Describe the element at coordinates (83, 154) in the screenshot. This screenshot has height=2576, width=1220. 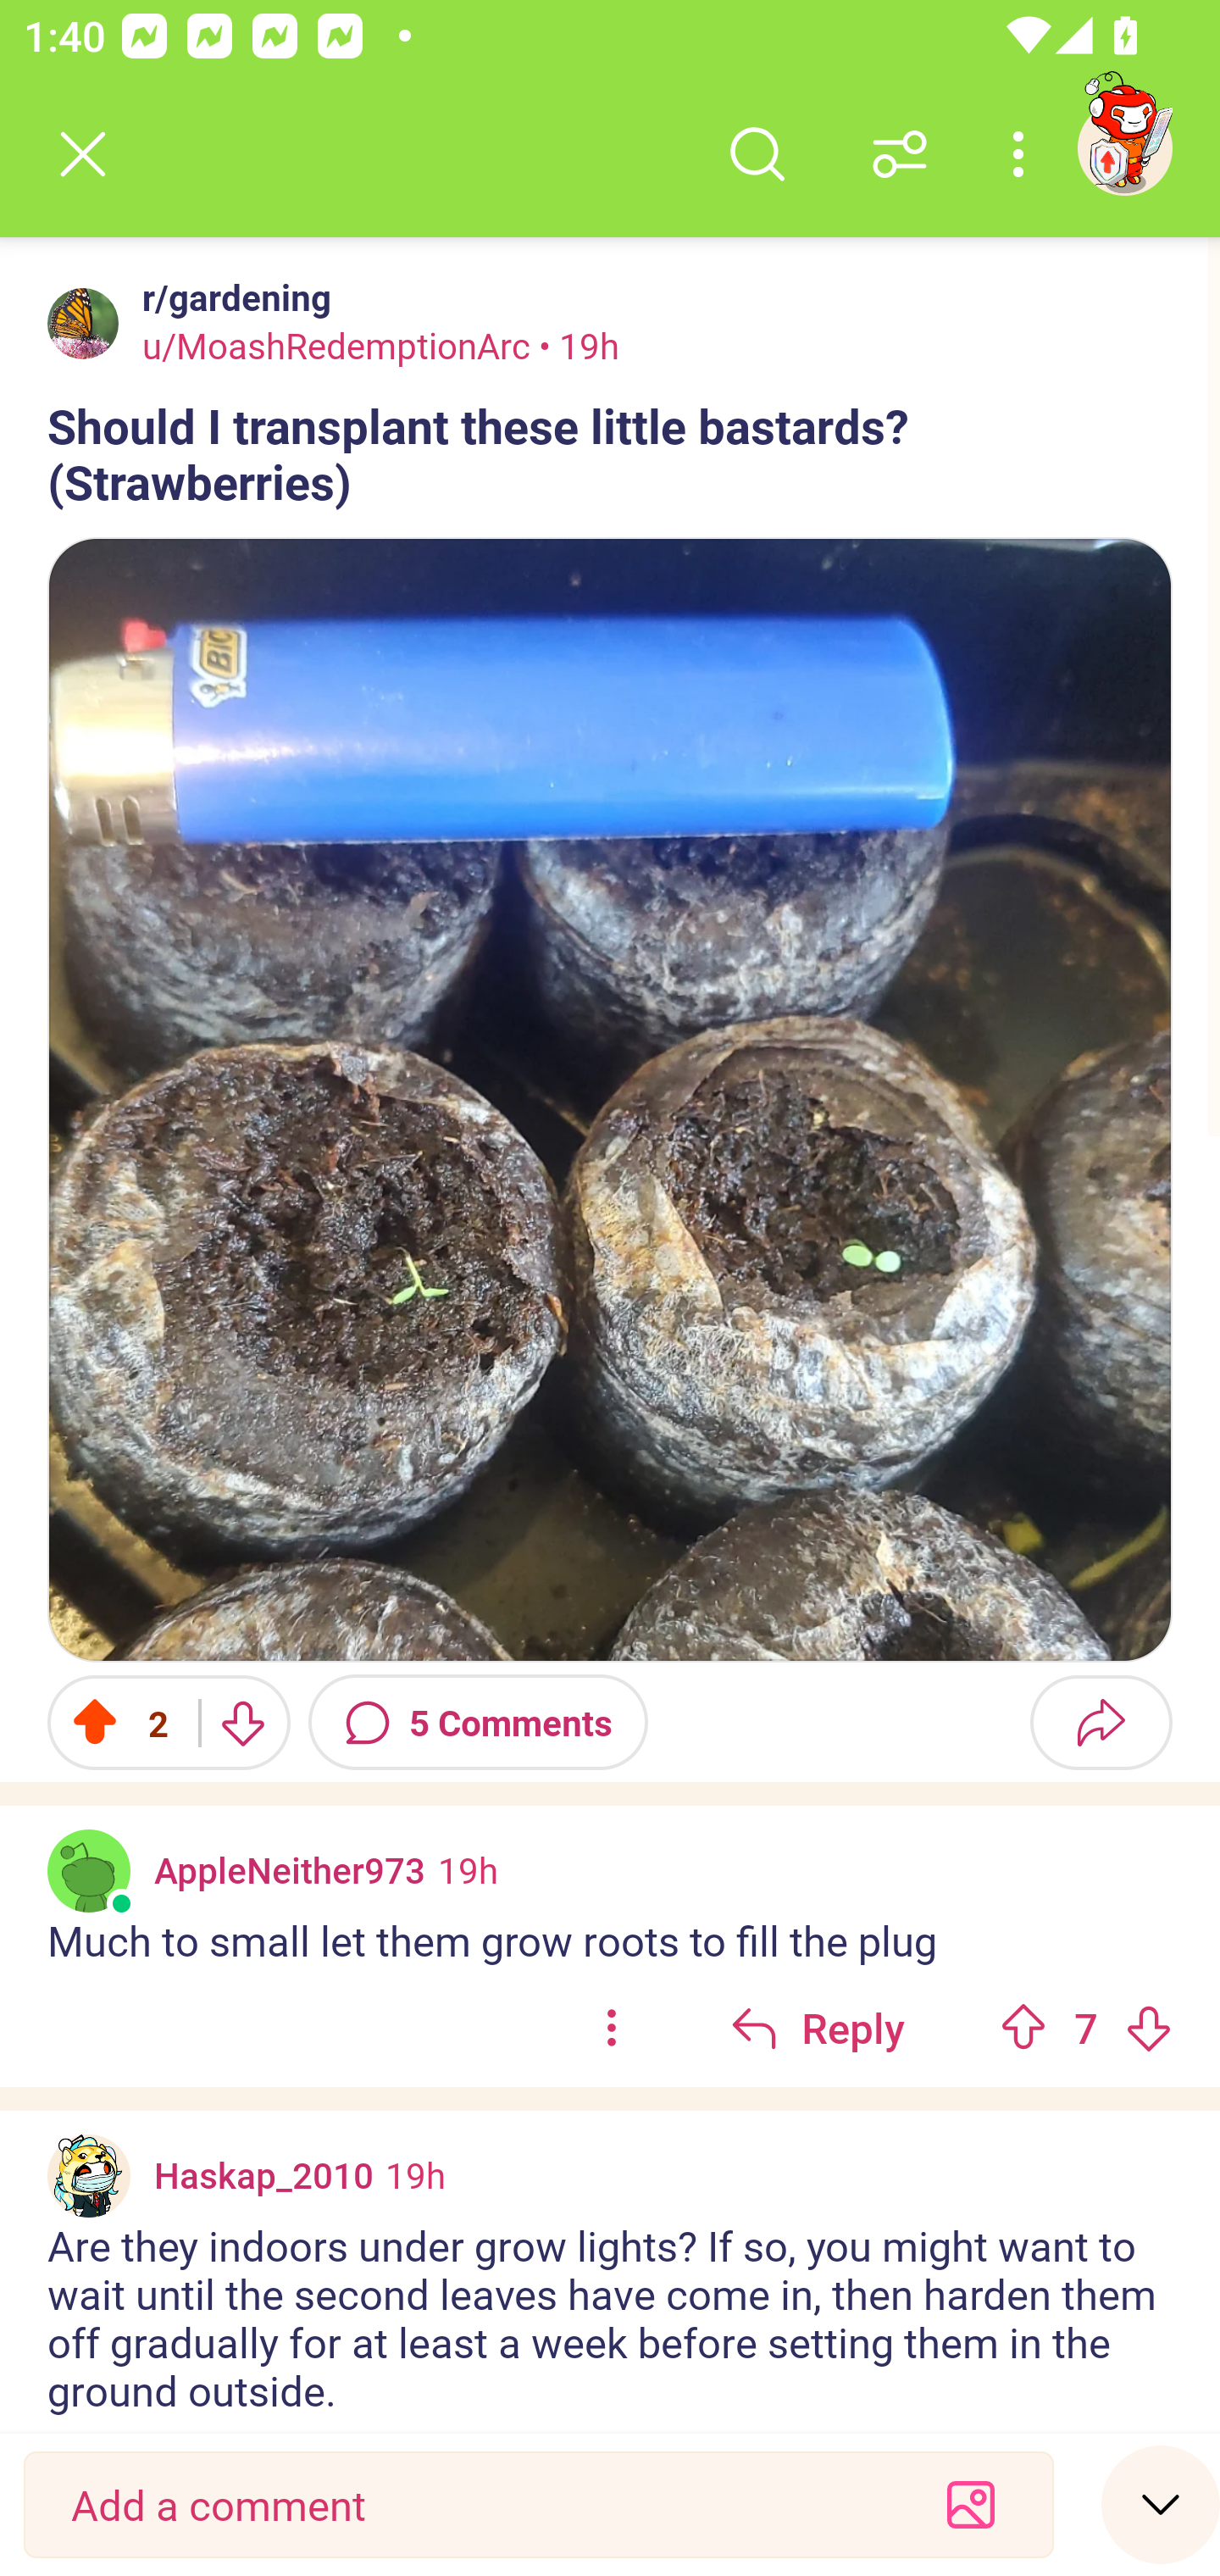
I see `Back` at that location.